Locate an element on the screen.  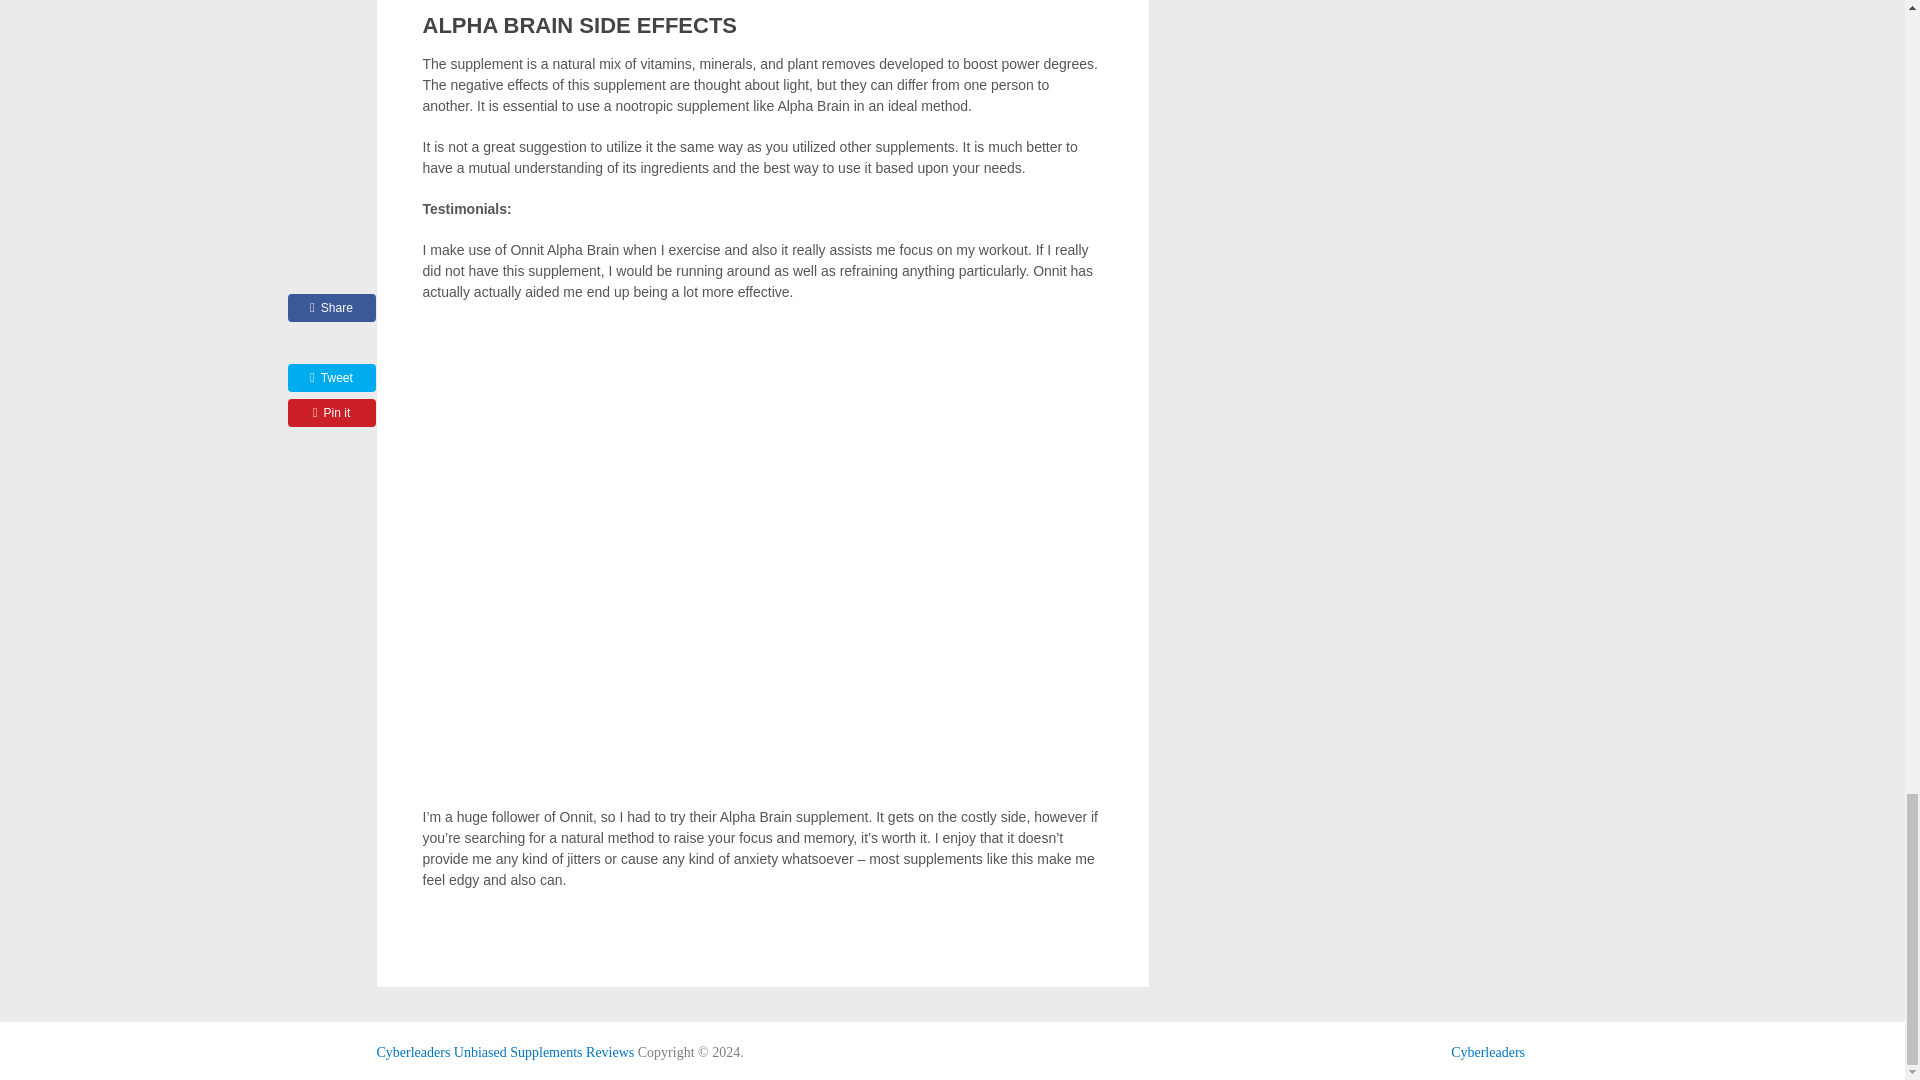
Cyberleaders Unbiased Supplements Reviews is located at coordinates (504, 1052).